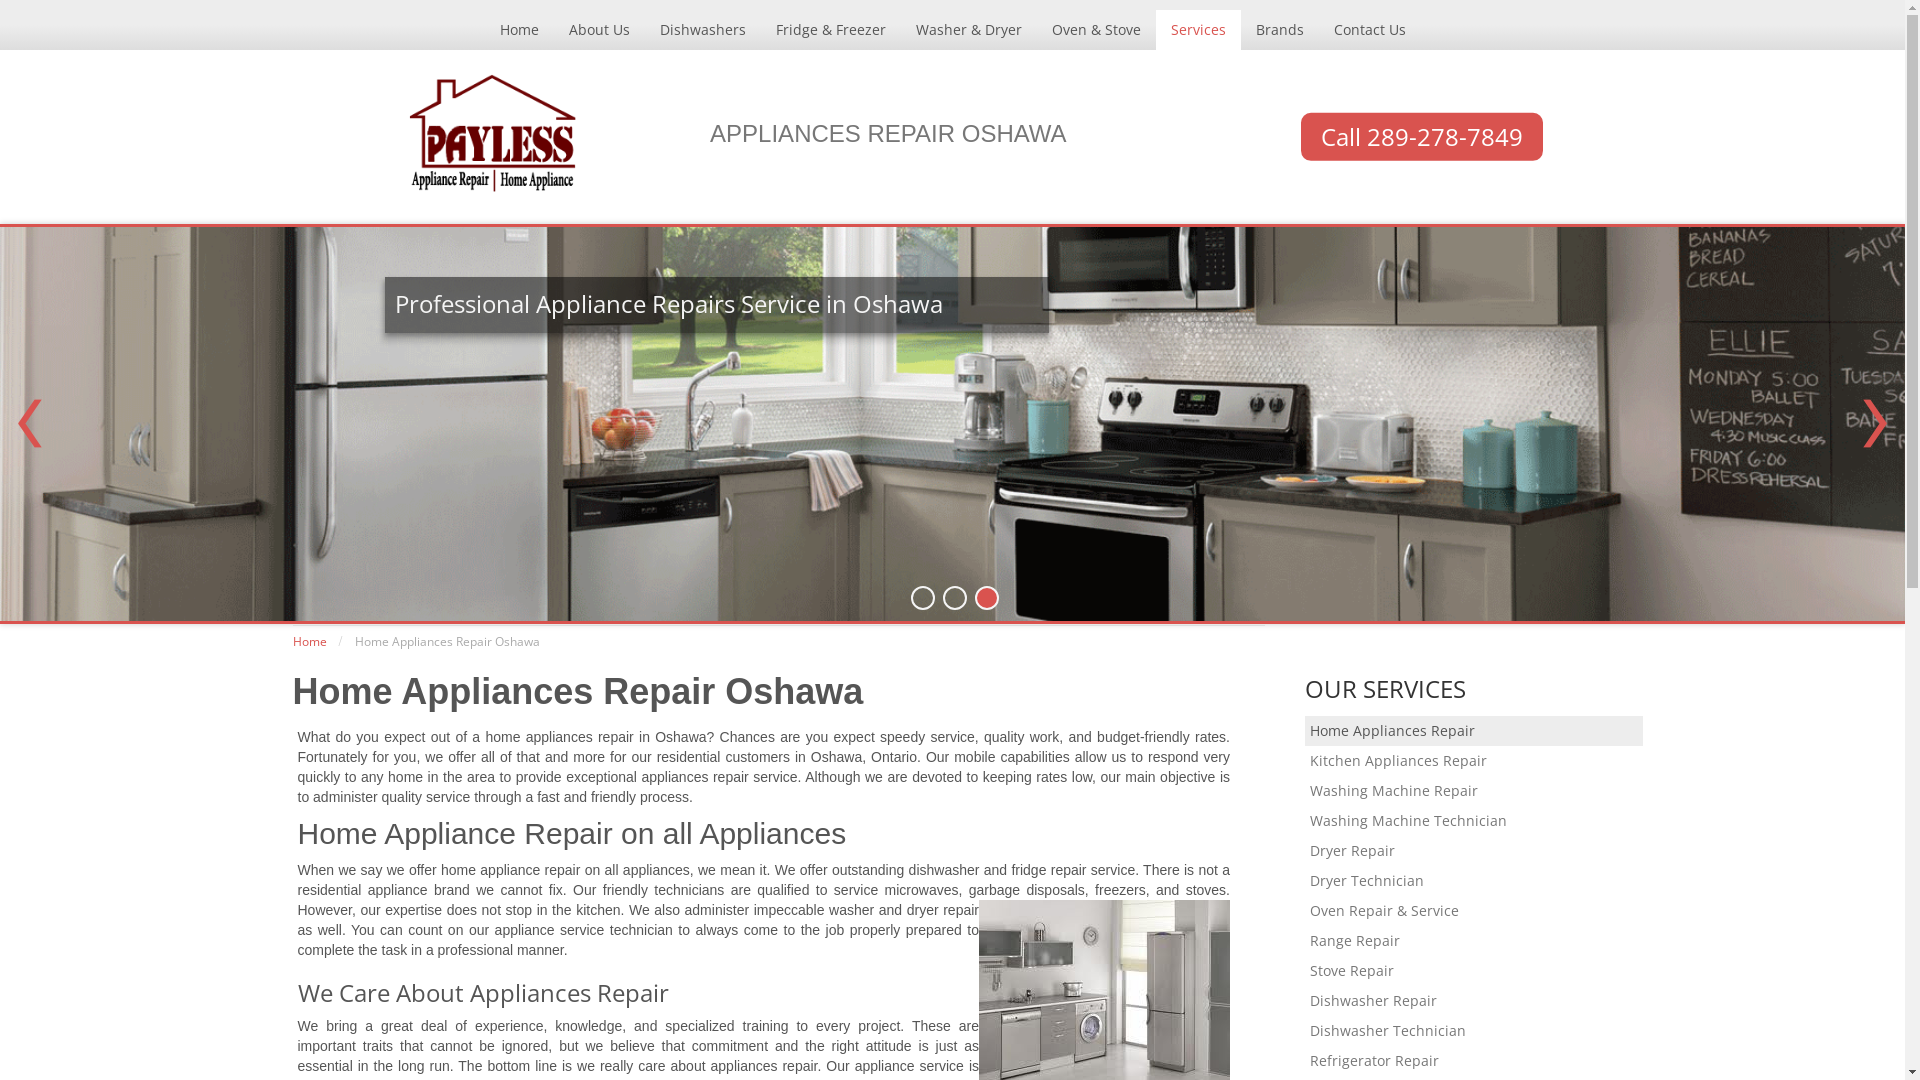 The image size is (1920, 1080). What do you see at coordinates (1474, 911) in the screenshot?
I see `Oven Repair & Service` at bounding box center [1474, 911].